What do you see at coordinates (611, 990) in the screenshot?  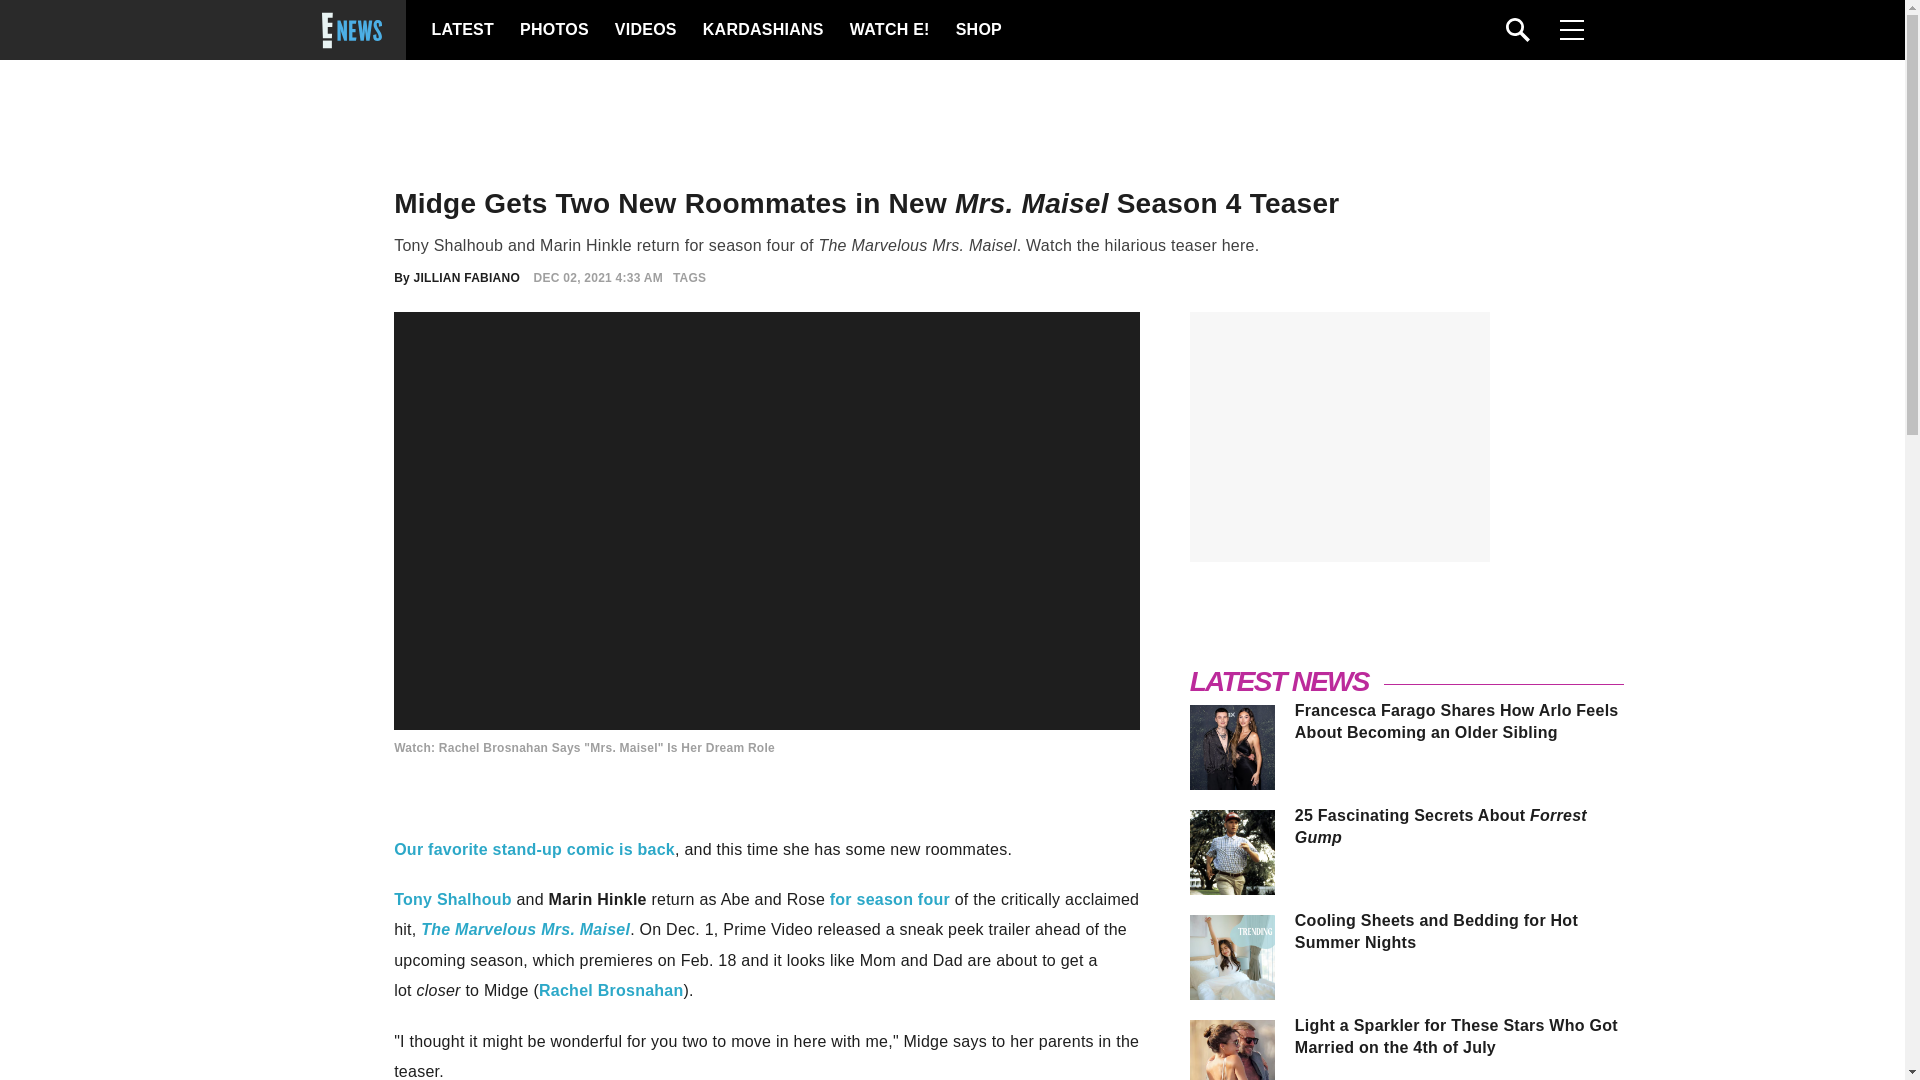 I see `Rachel Brosnahan` at bounding box center [611, 990].